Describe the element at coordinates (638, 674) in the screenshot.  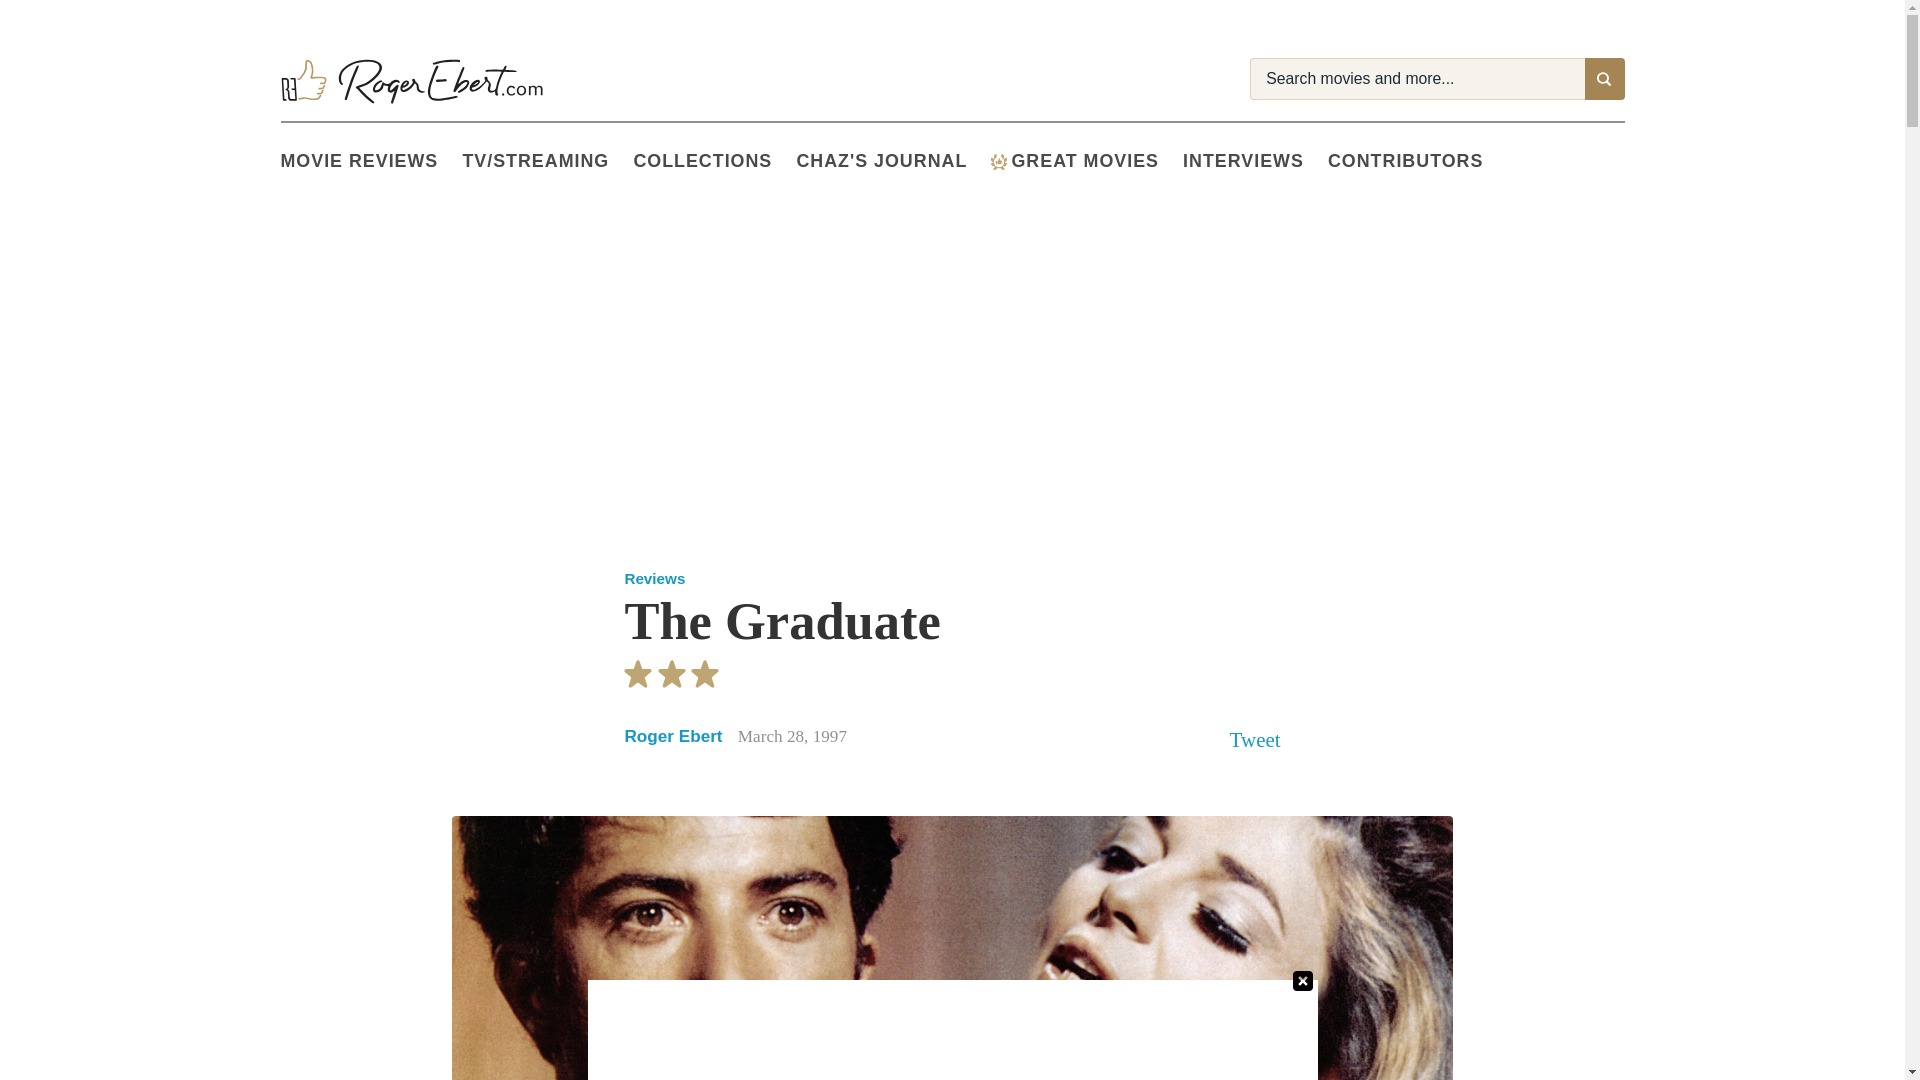
I see `star-full` at that location.